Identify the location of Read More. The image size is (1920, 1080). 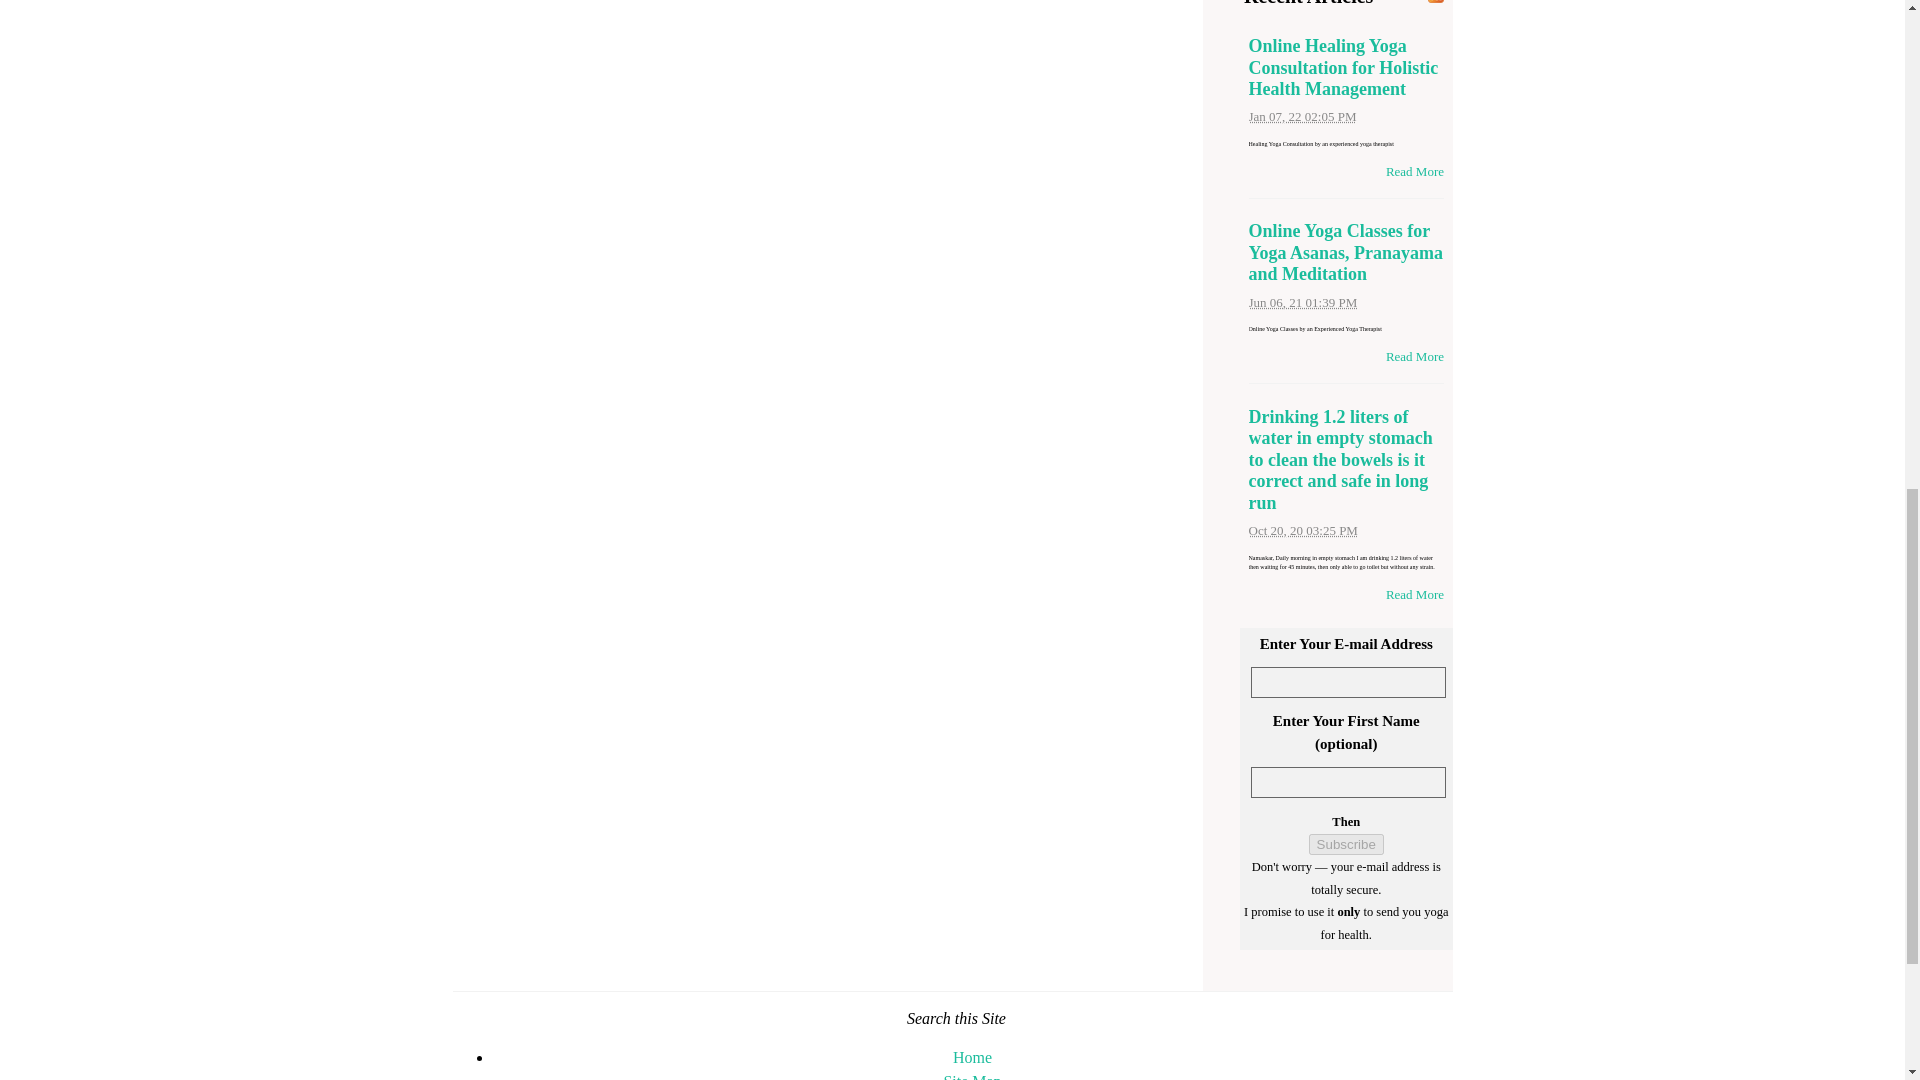
(1414, 594).